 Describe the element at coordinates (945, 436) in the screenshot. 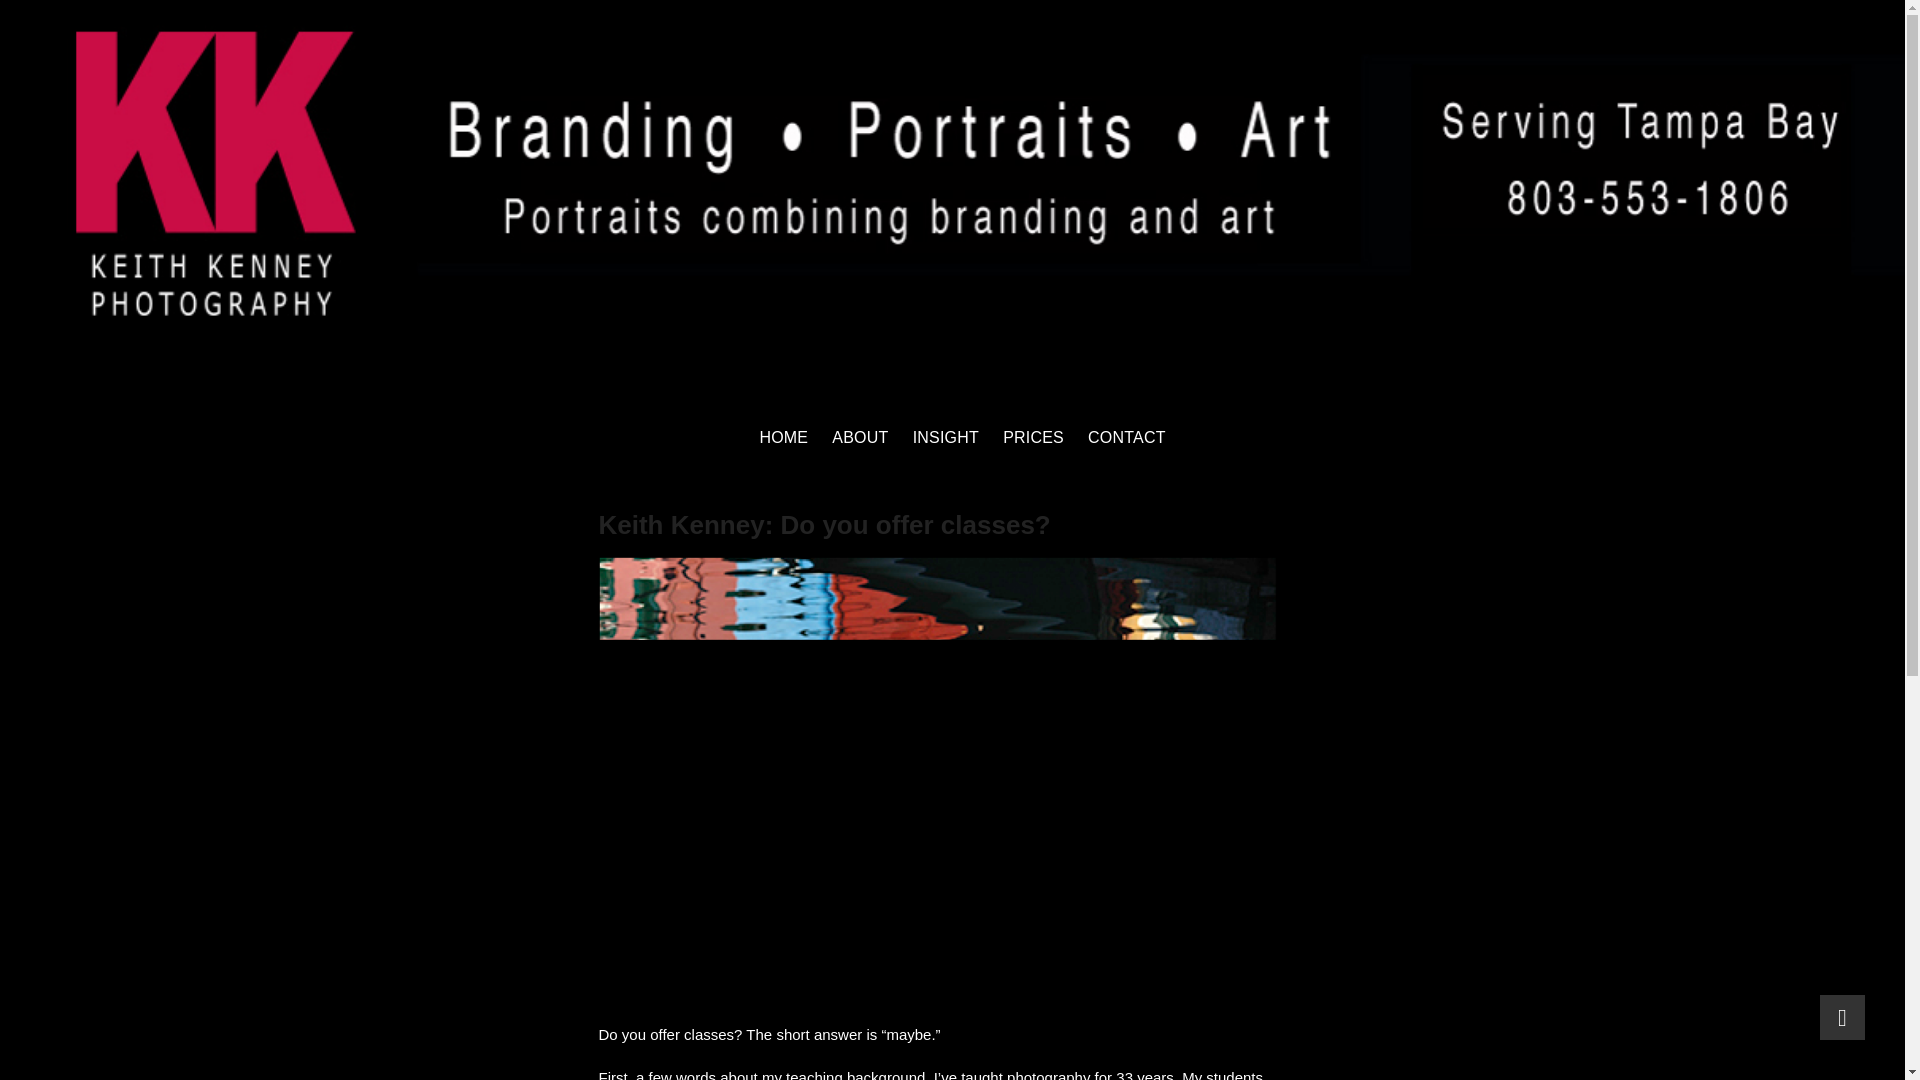

I see `INSIGHT` at that location.